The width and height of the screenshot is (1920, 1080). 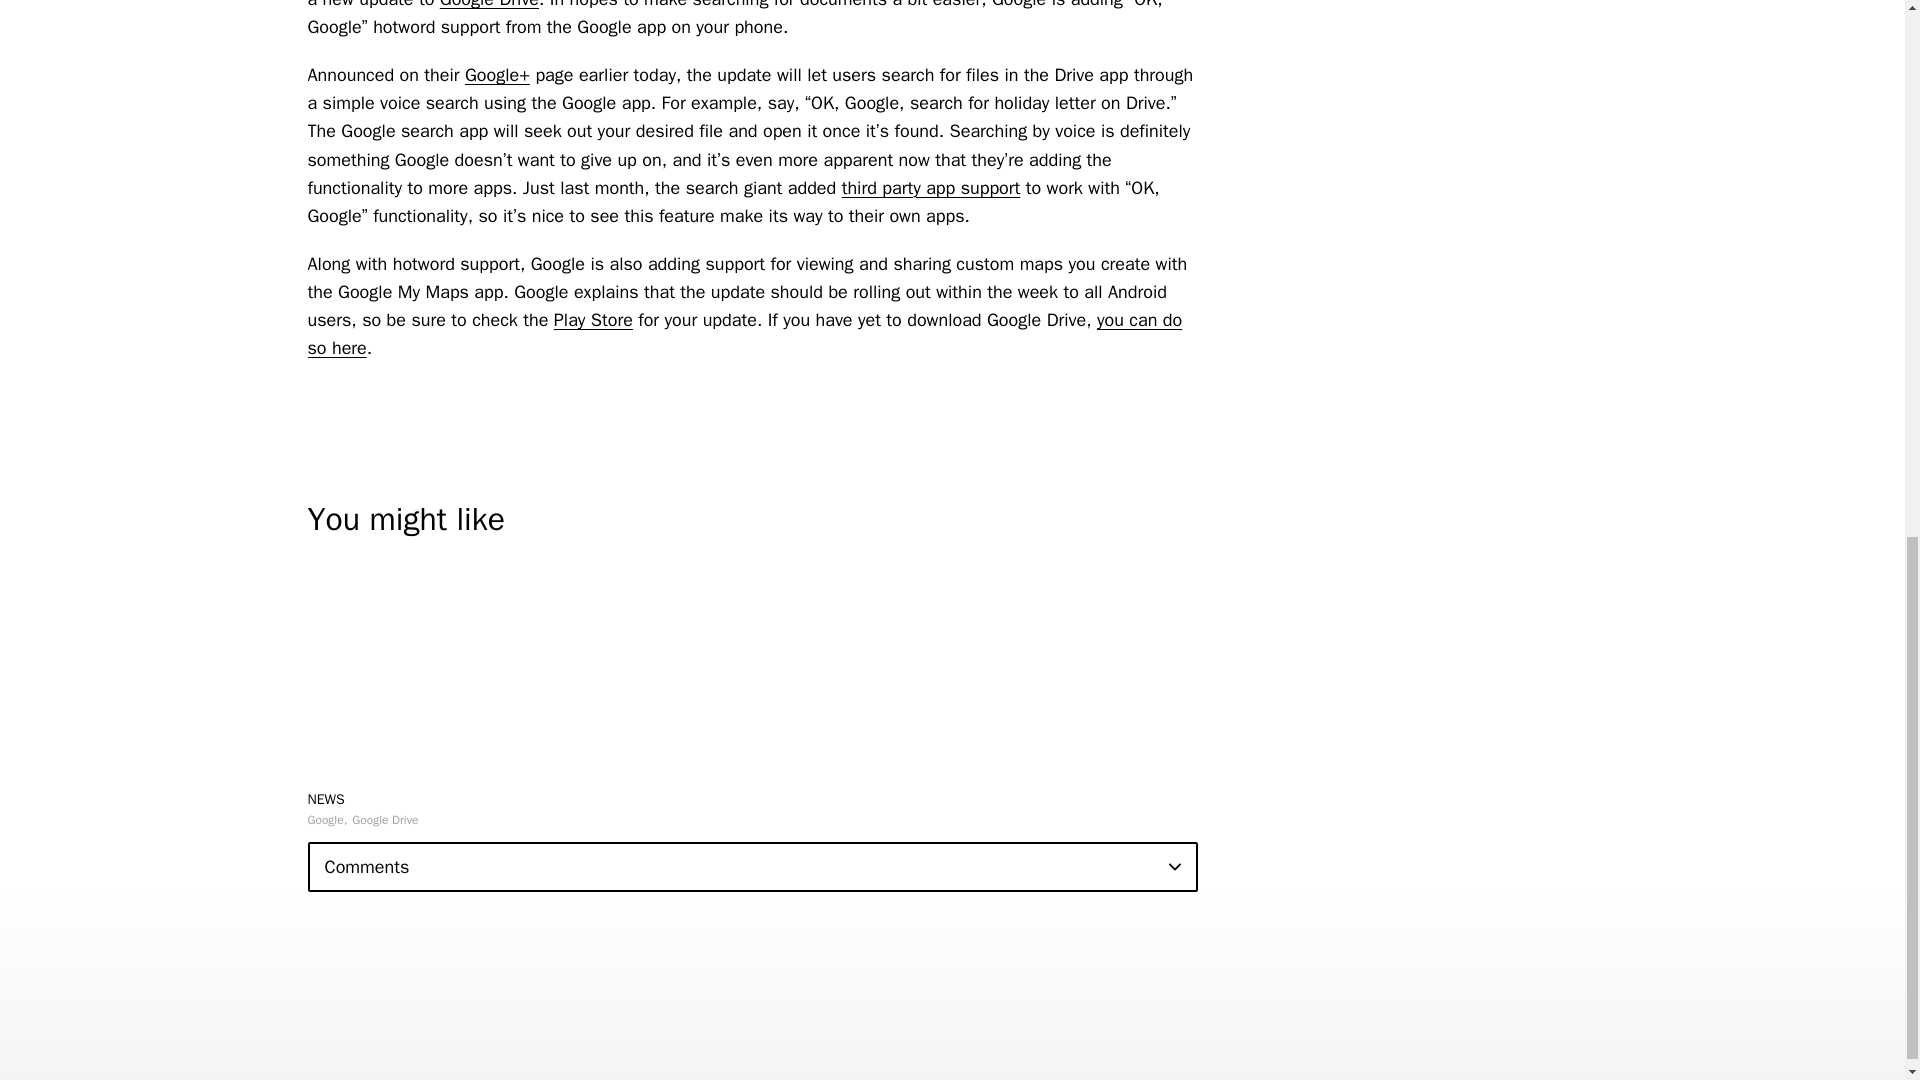 What do you see at coordinates (327, 820) in the screenshot?
I see `Google` at bounding box center [327, 820].